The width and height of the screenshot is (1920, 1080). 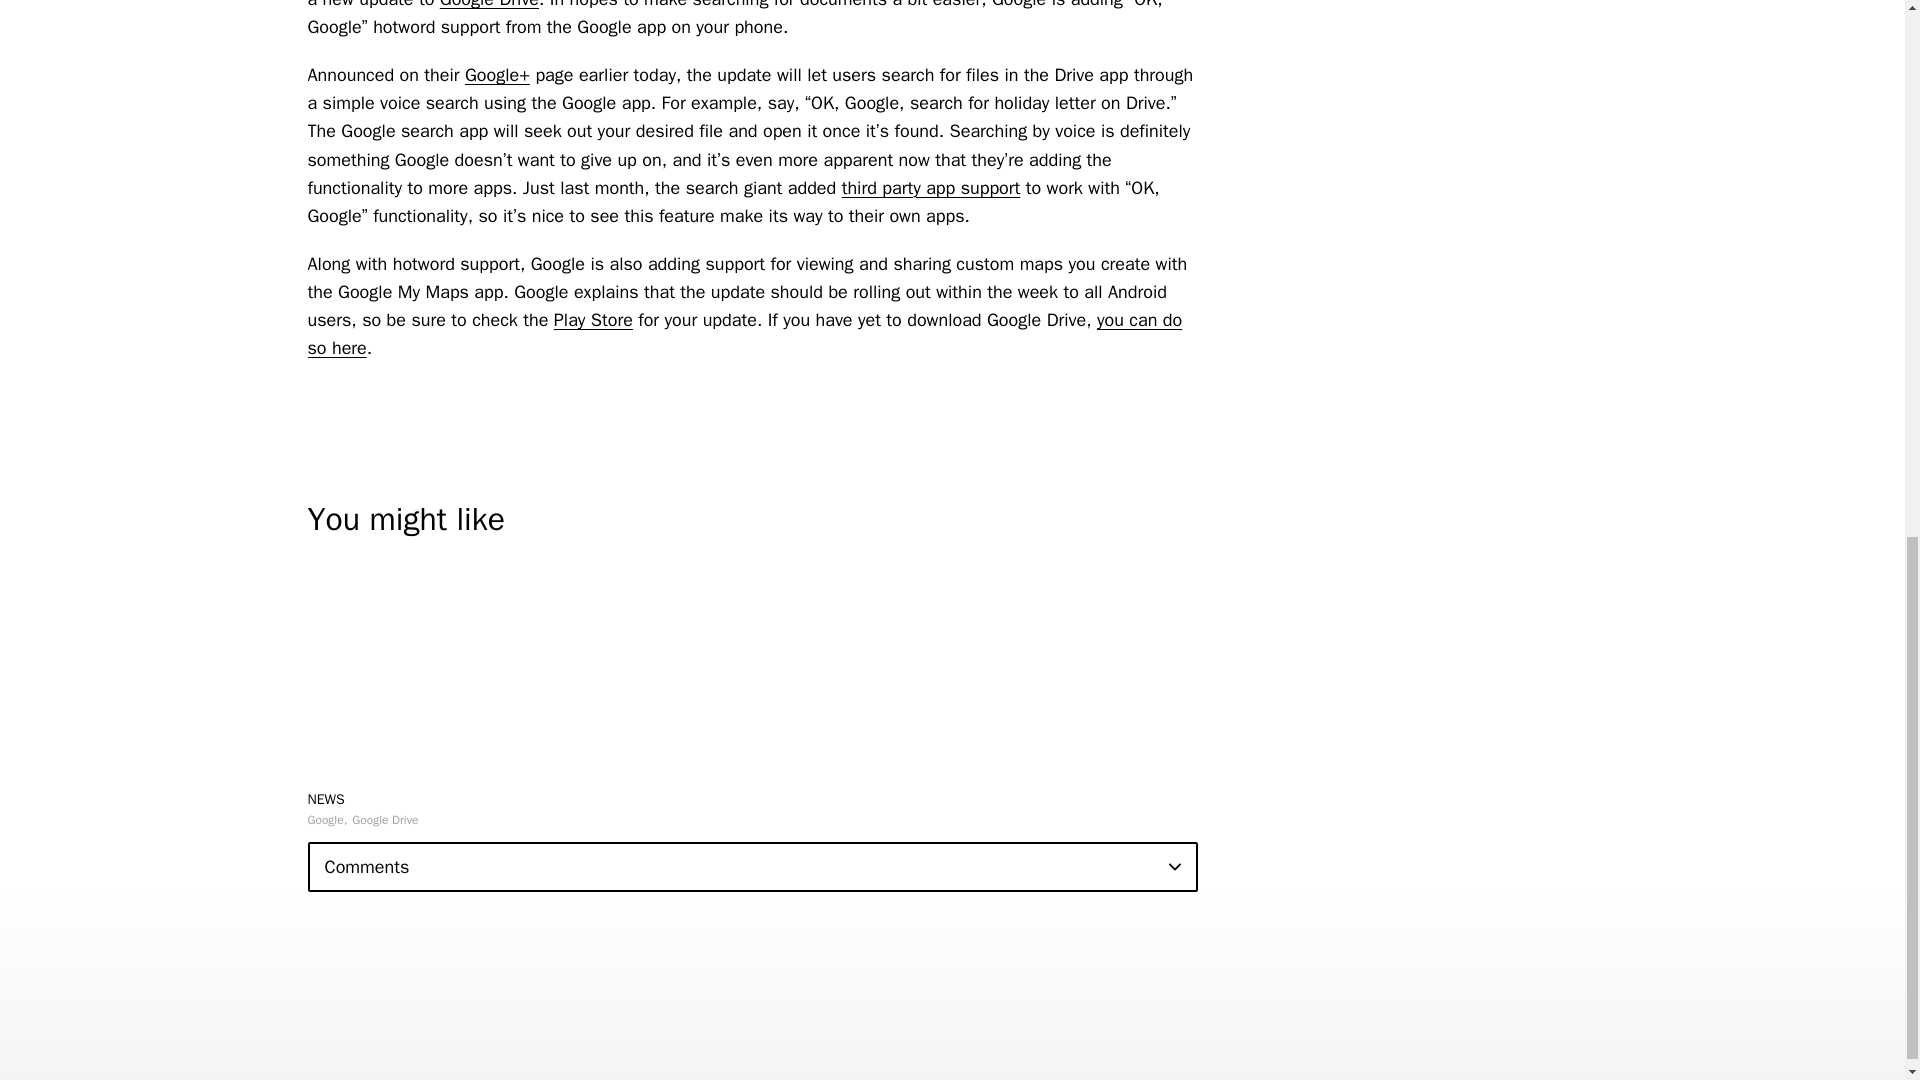 What do you see at coordinates (327, 820) in the screenshot?
I see `Google` at bounding box center [327, 820].